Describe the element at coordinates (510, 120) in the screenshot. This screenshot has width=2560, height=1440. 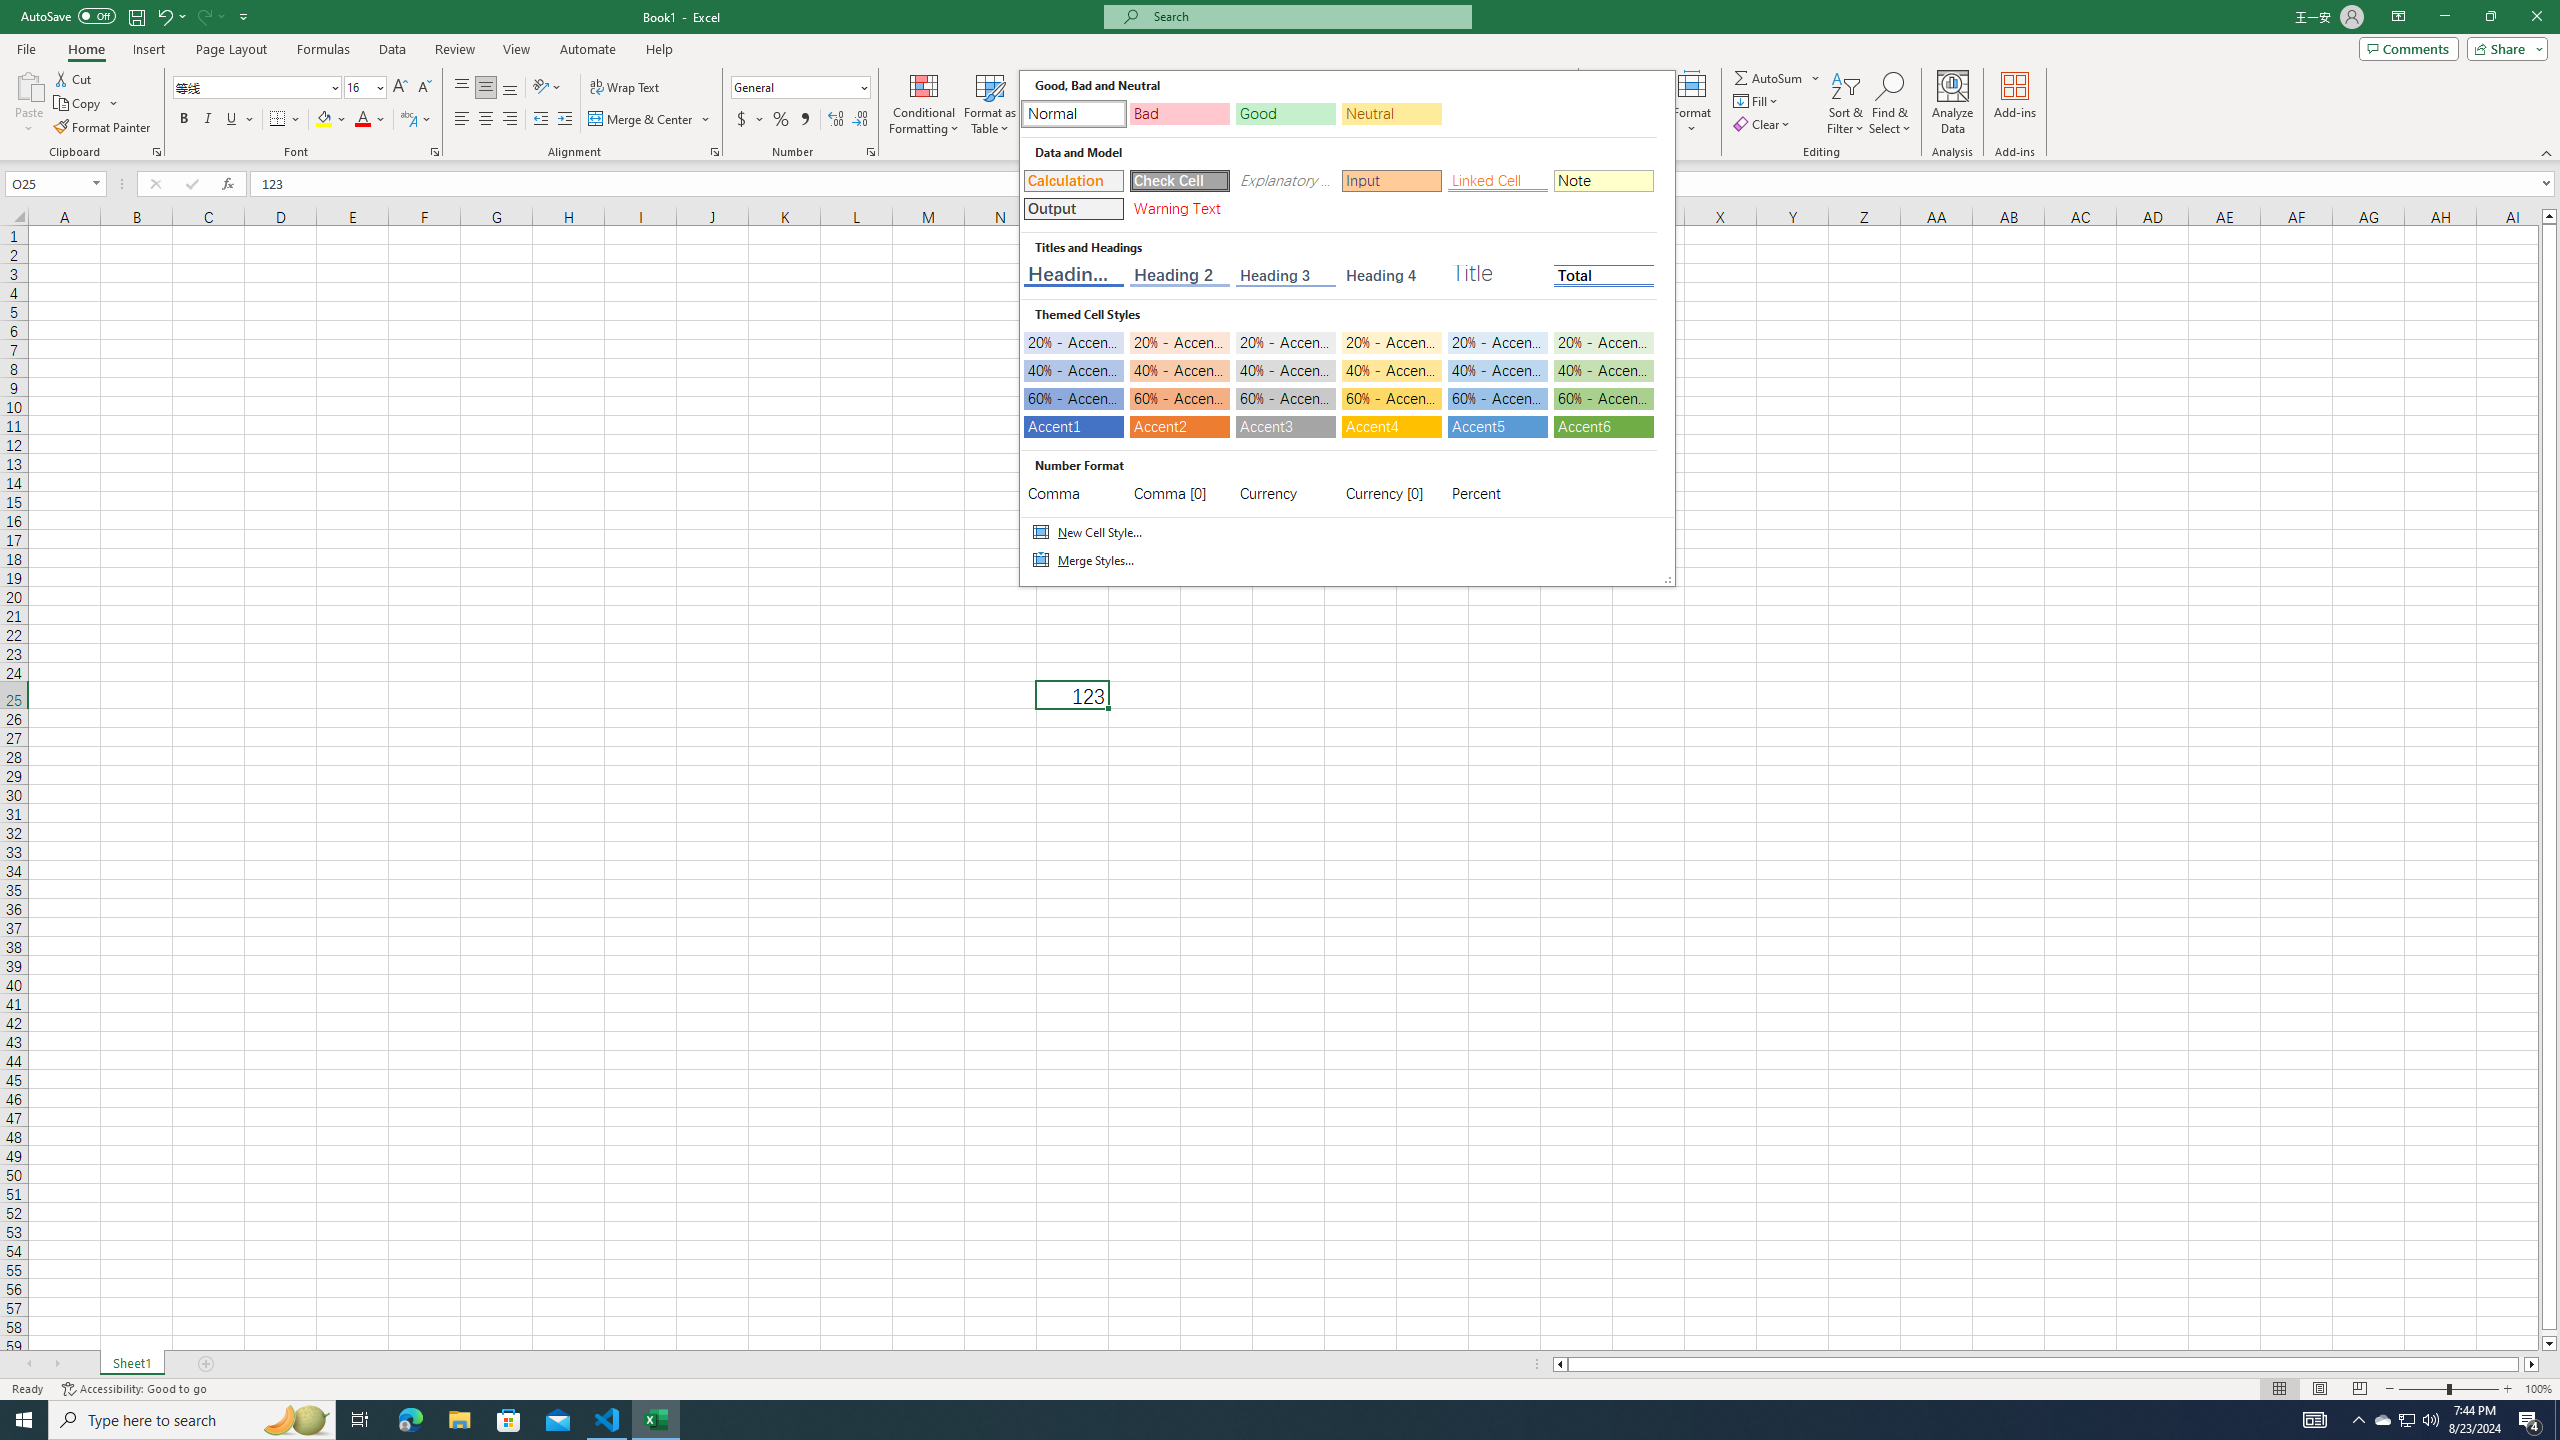
I see `Align Right` at that location.